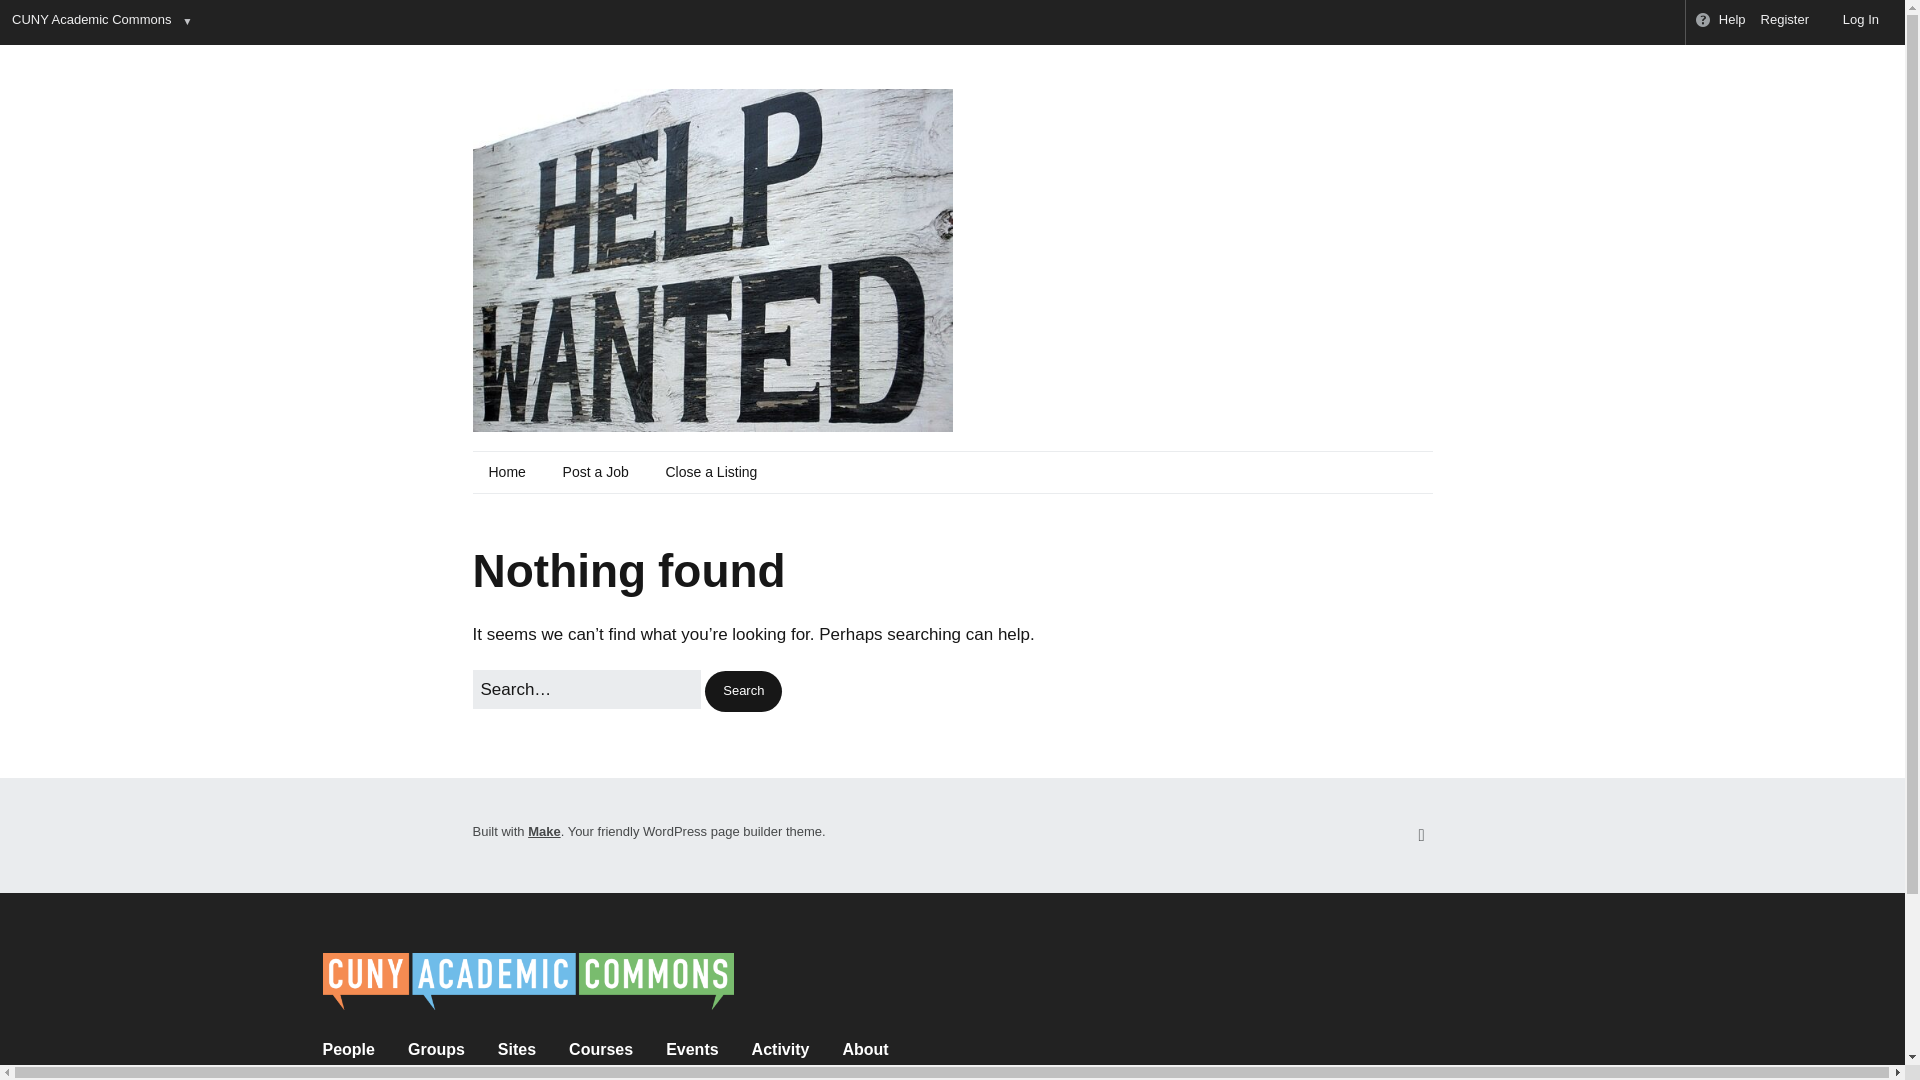 The width and height of the screenshot is (1920, 1080). I want to click on CUNY Academic Commons, so click(90, 22).